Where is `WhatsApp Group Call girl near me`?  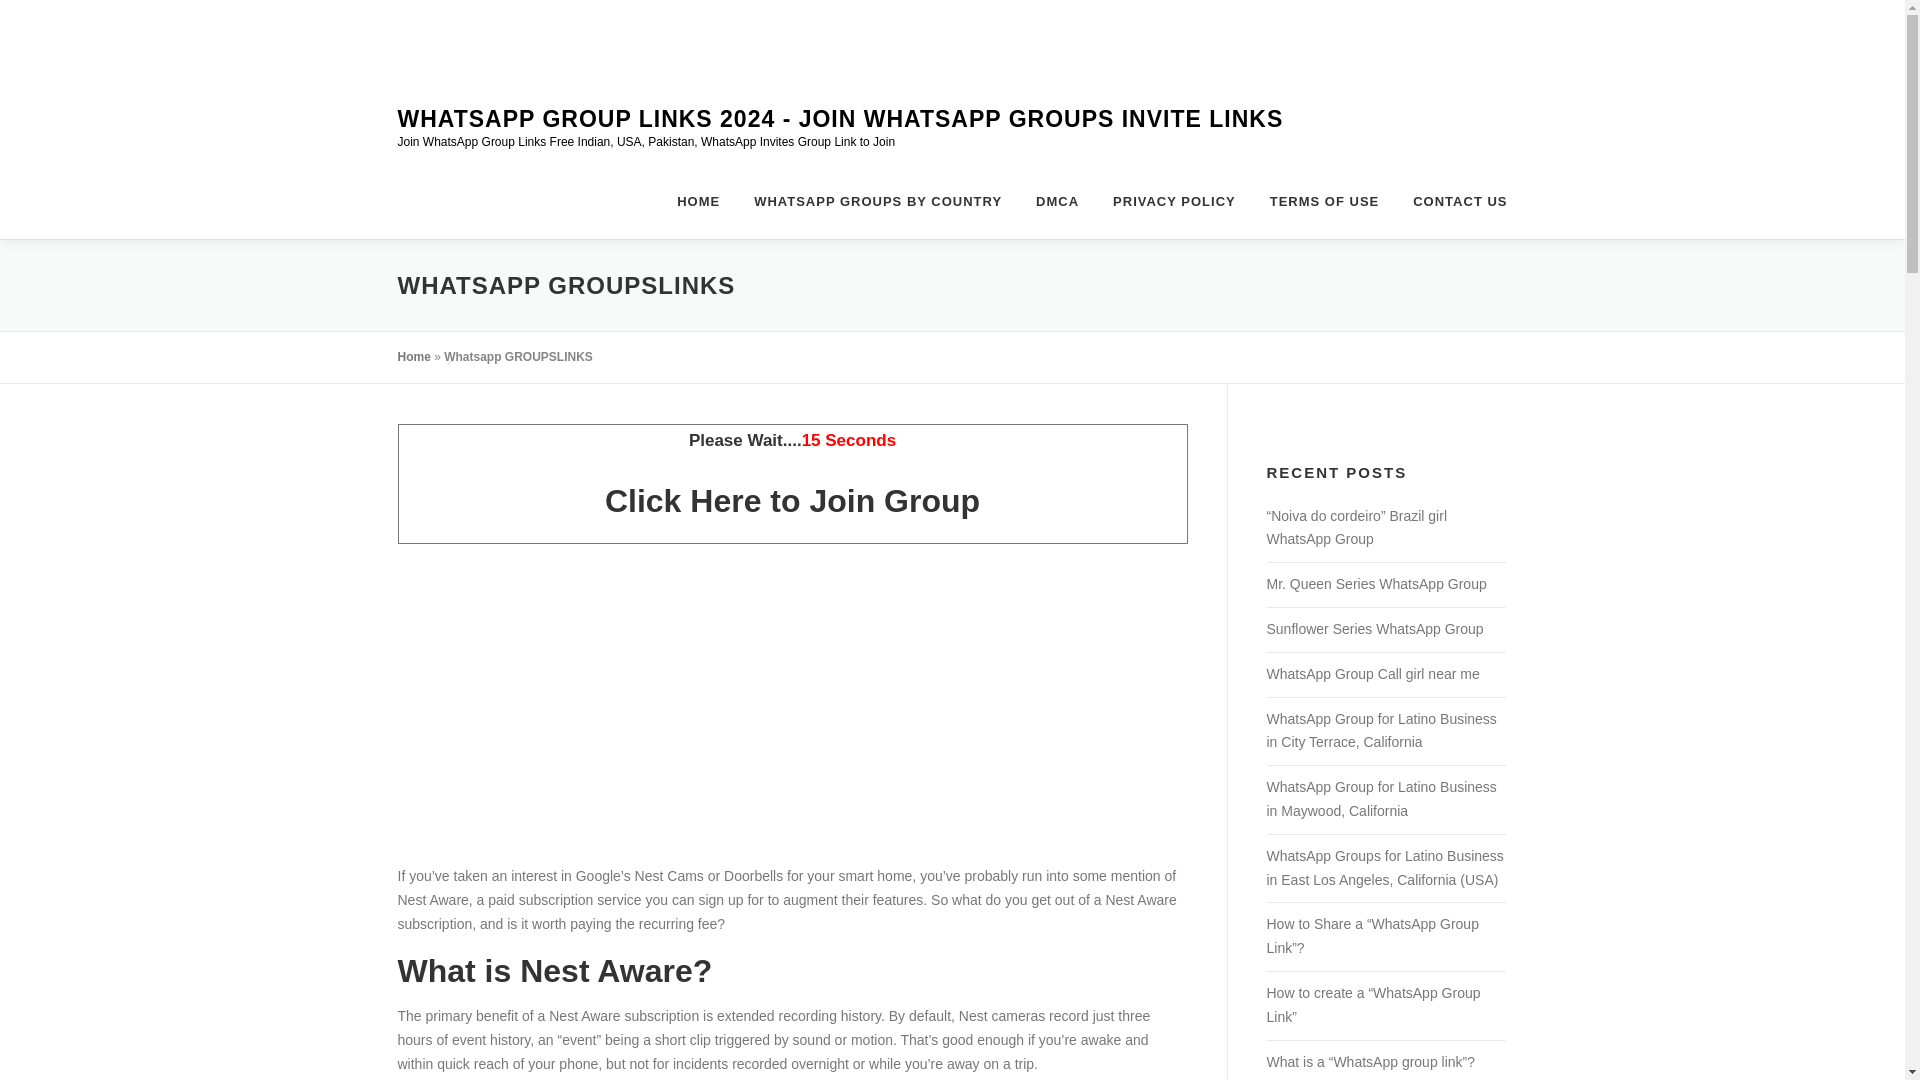 WhatsApp Group Call girl near me is located at coordinates (1372, 674).